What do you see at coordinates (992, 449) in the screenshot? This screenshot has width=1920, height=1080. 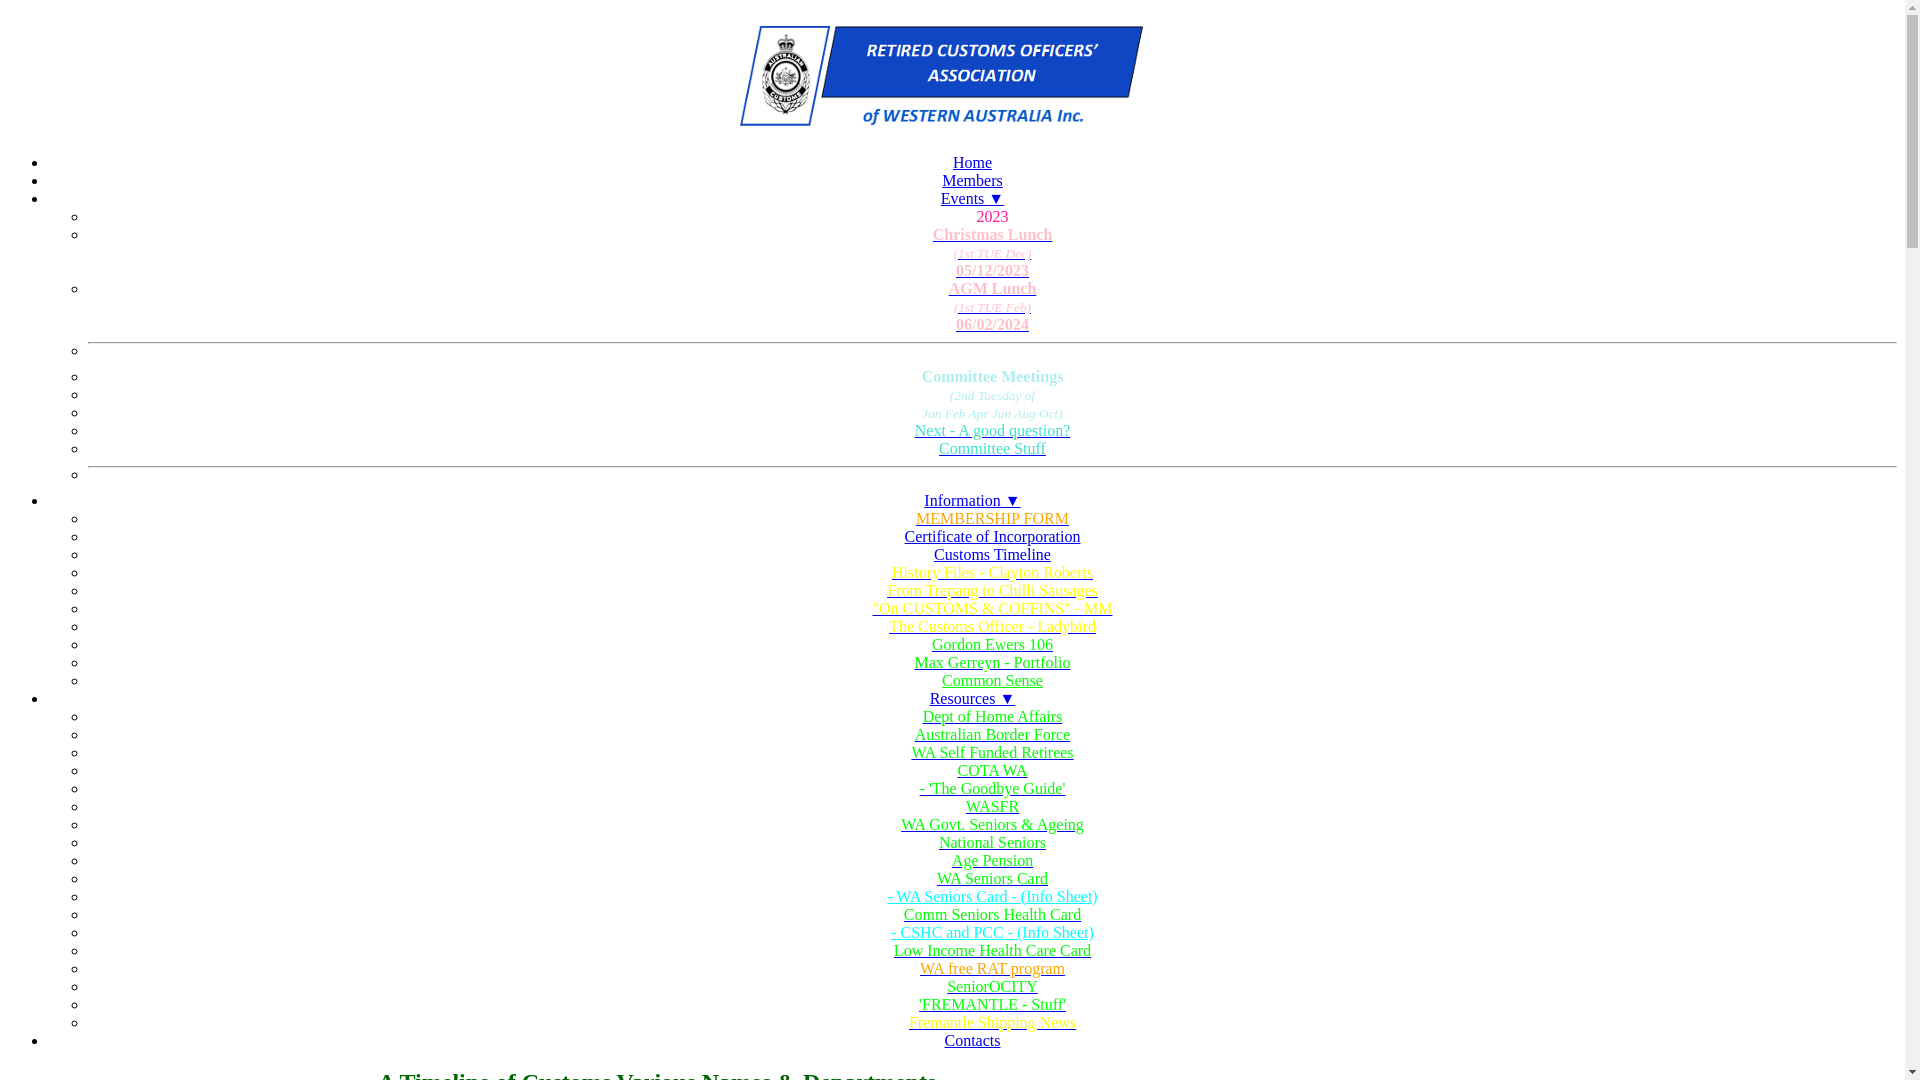 I see `Committee Stuff` at bounding box center [992, 449].